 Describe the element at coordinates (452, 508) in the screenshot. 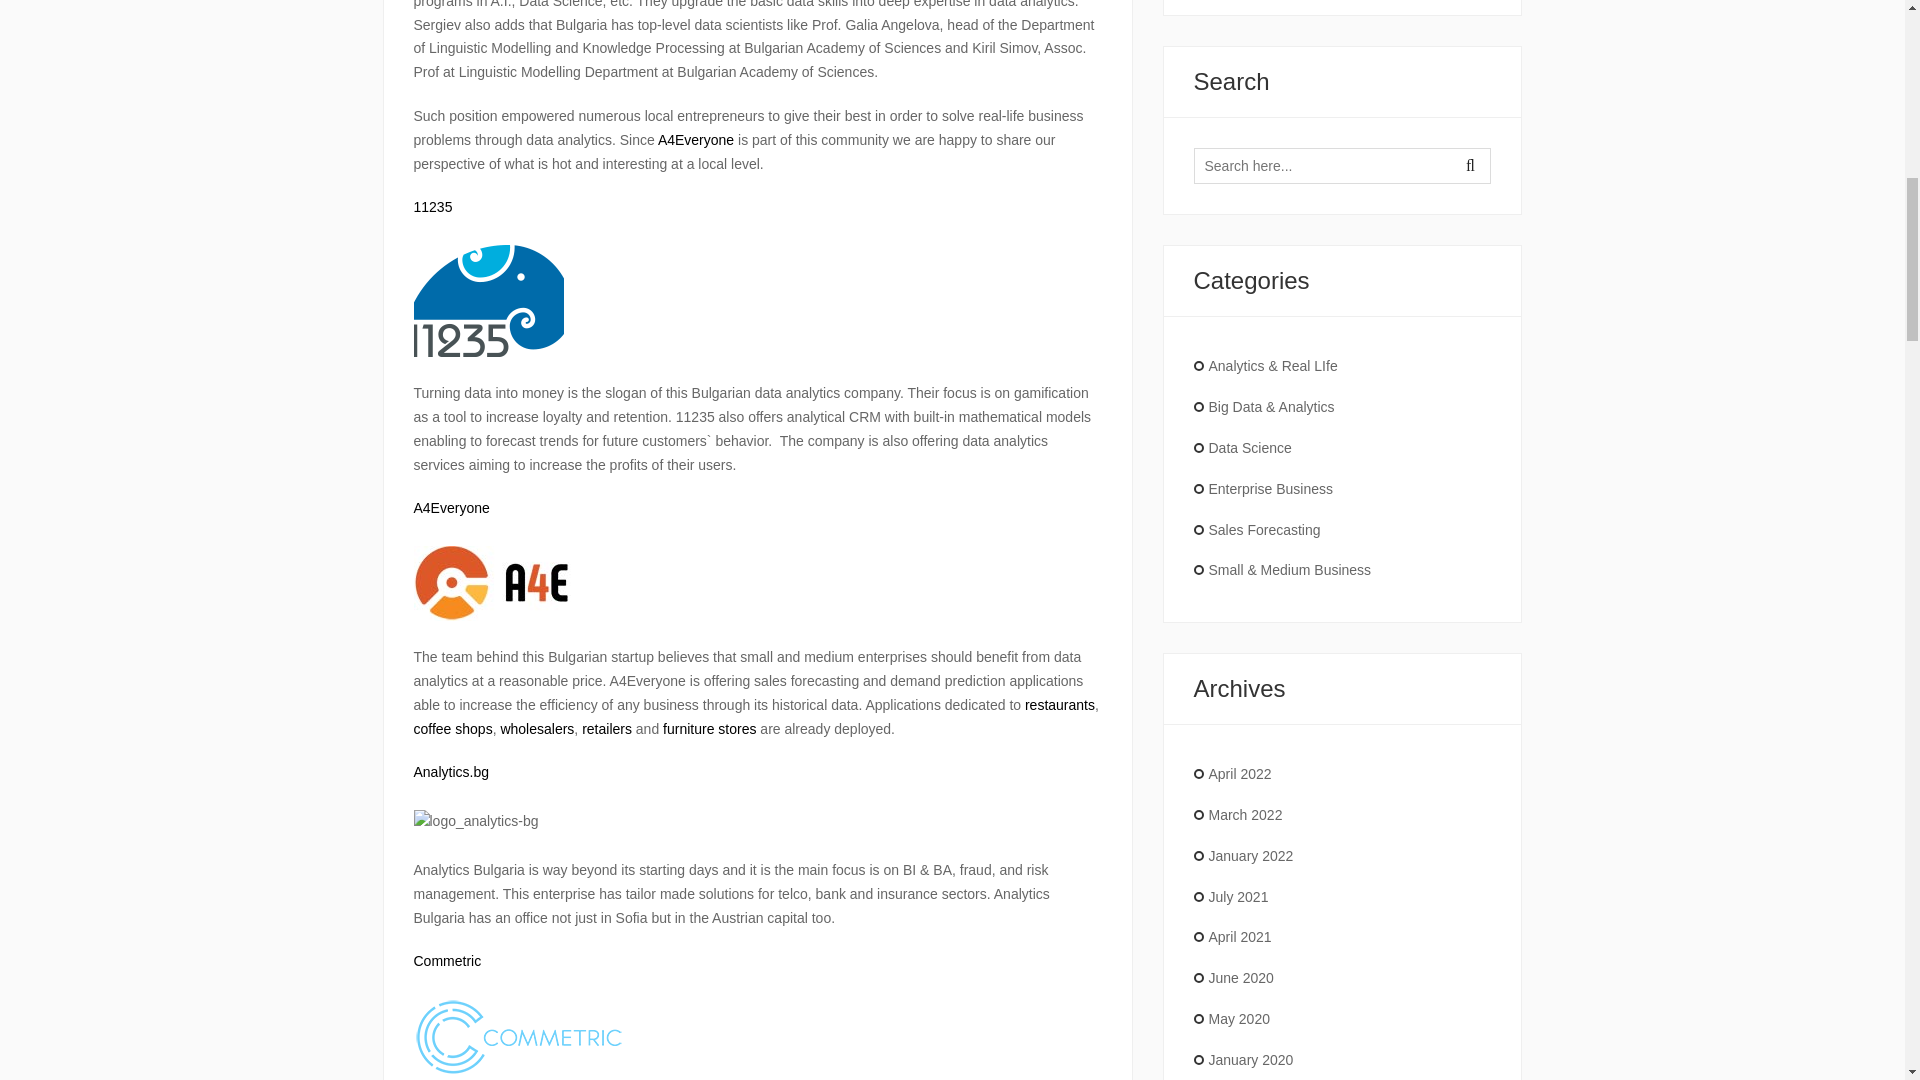

I see `A4Everyone` at that location.